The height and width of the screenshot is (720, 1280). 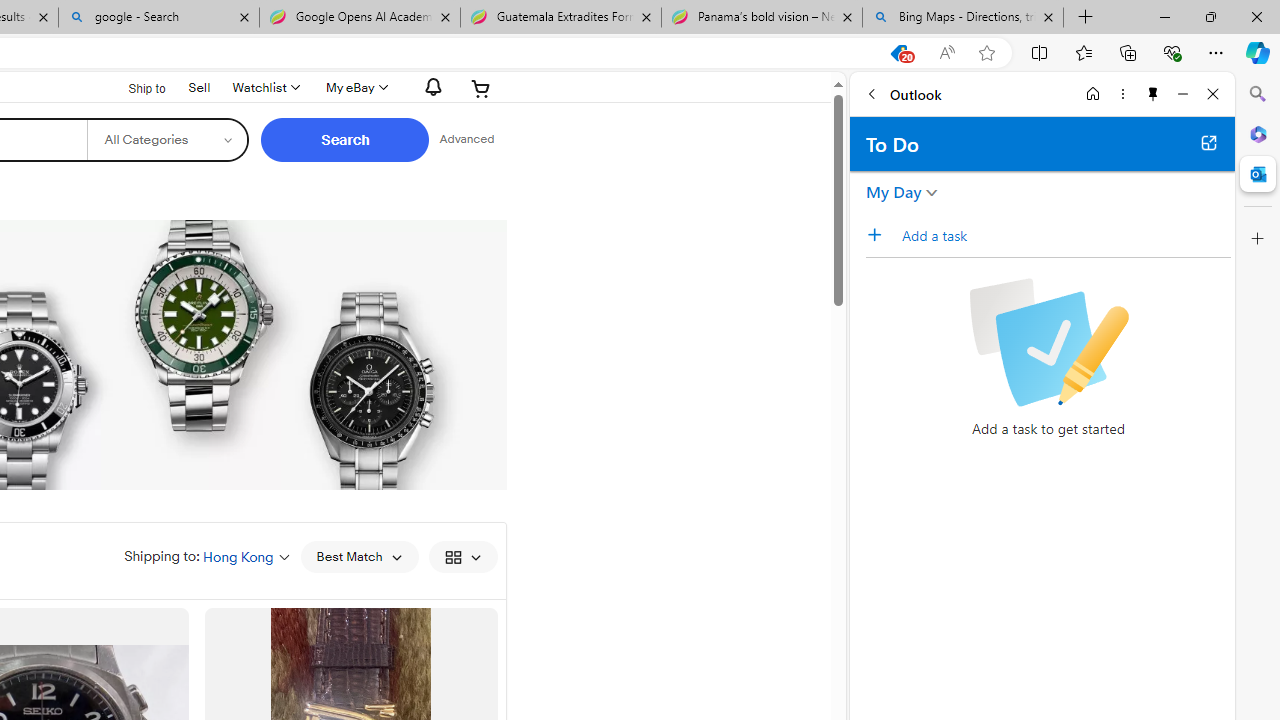 I want to click on Google Opens AI Academy for Startups - Nearshore Americas, so click(x=359, y=18).